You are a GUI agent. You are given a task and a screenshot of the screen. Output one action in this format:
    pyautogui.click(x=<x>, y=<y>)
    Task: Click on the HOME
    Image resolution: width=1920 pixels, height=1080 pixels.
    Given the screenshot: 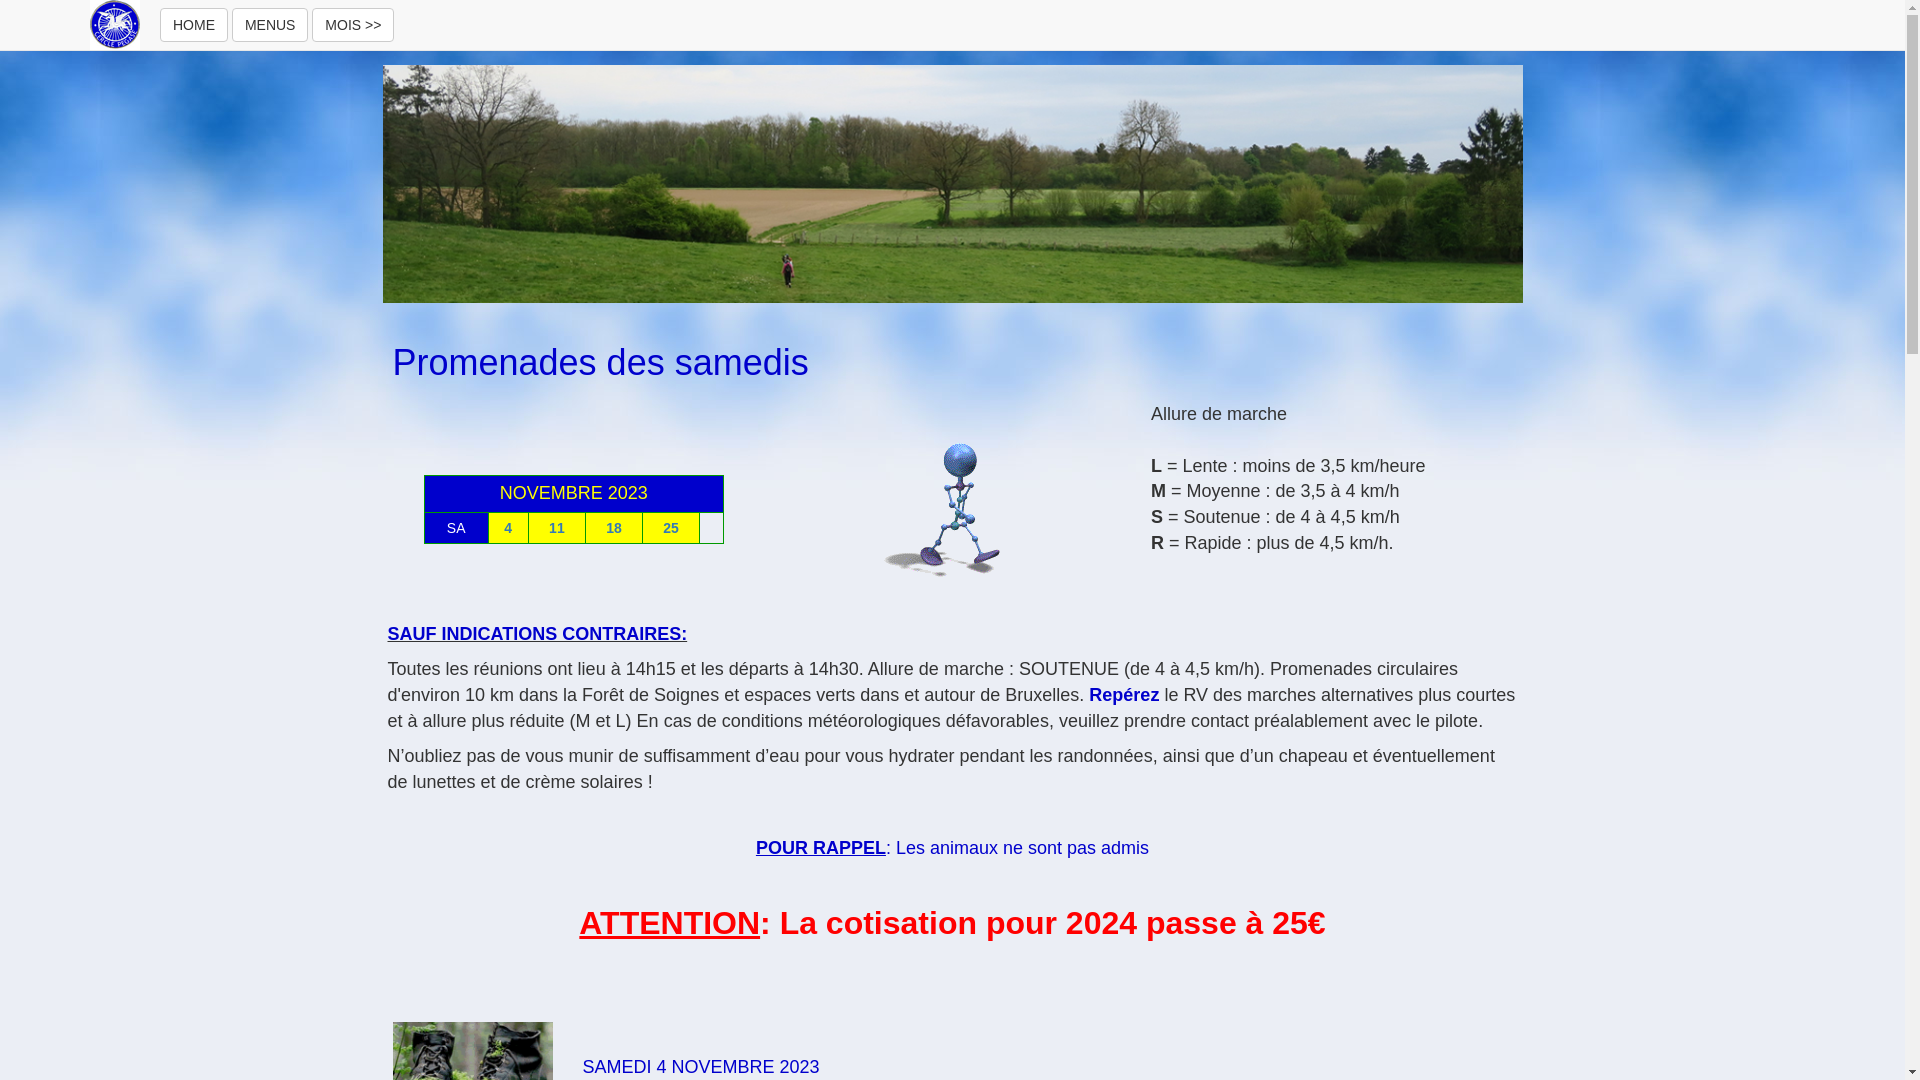 What is the action you would take?
    pyautogui.click(x=194, y=25)
    